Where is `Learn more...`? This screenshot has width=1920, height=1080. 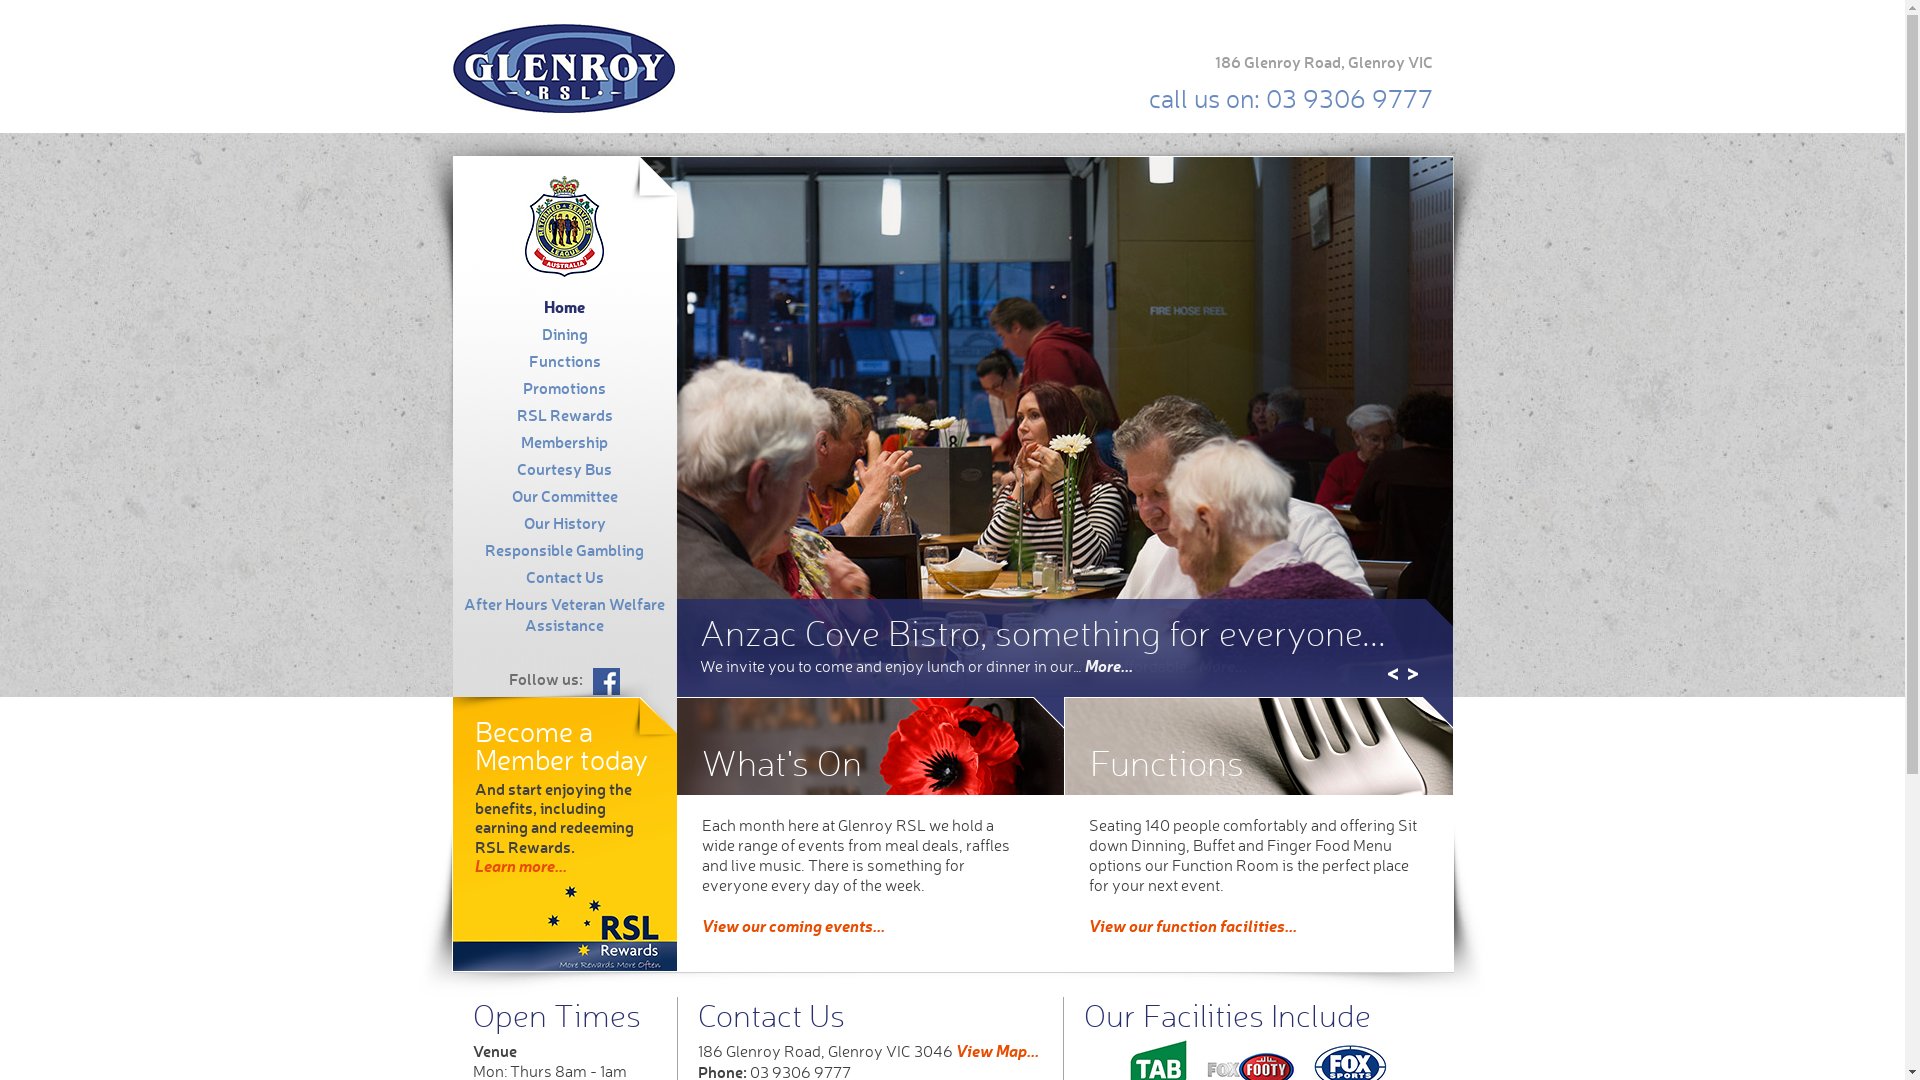
Learn more... is located at coordinates (520, 866).